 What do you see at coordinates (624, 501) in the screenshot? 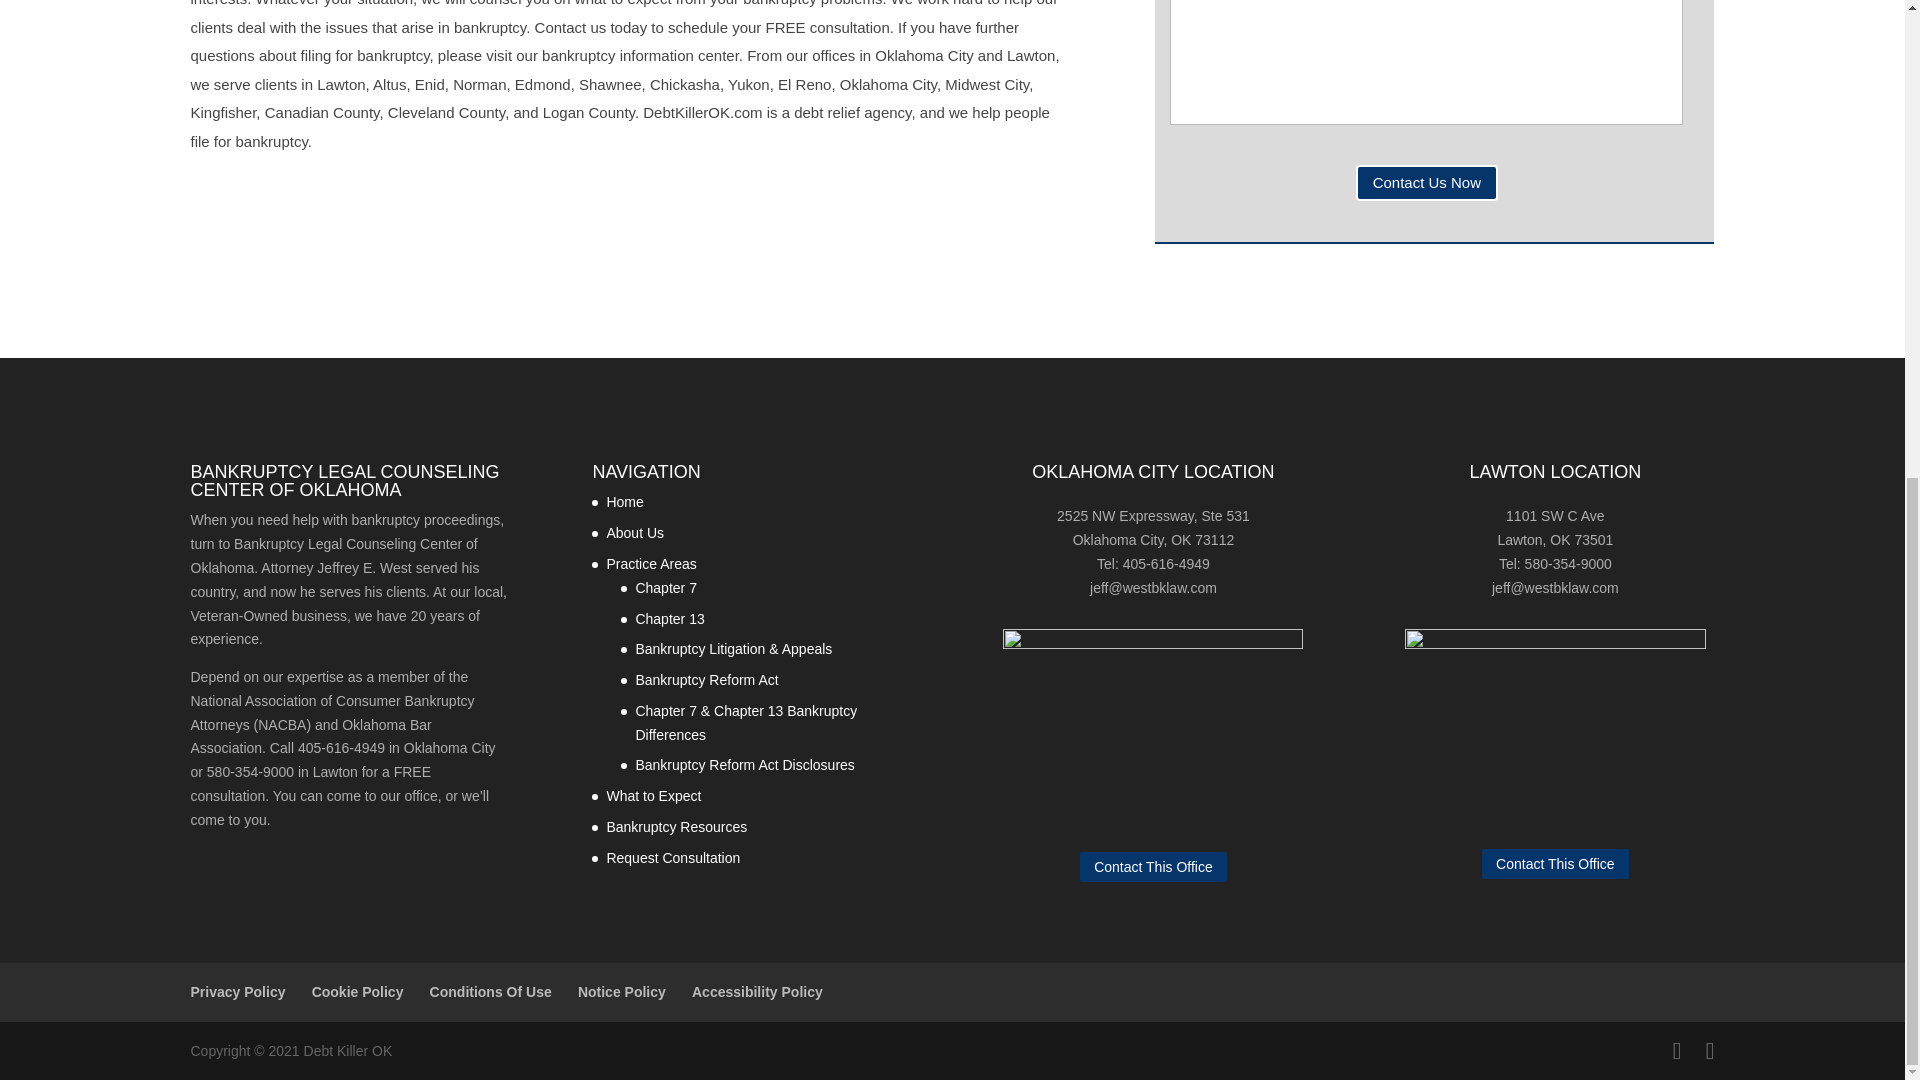
I see `Home` at bounding box center [624, 501].